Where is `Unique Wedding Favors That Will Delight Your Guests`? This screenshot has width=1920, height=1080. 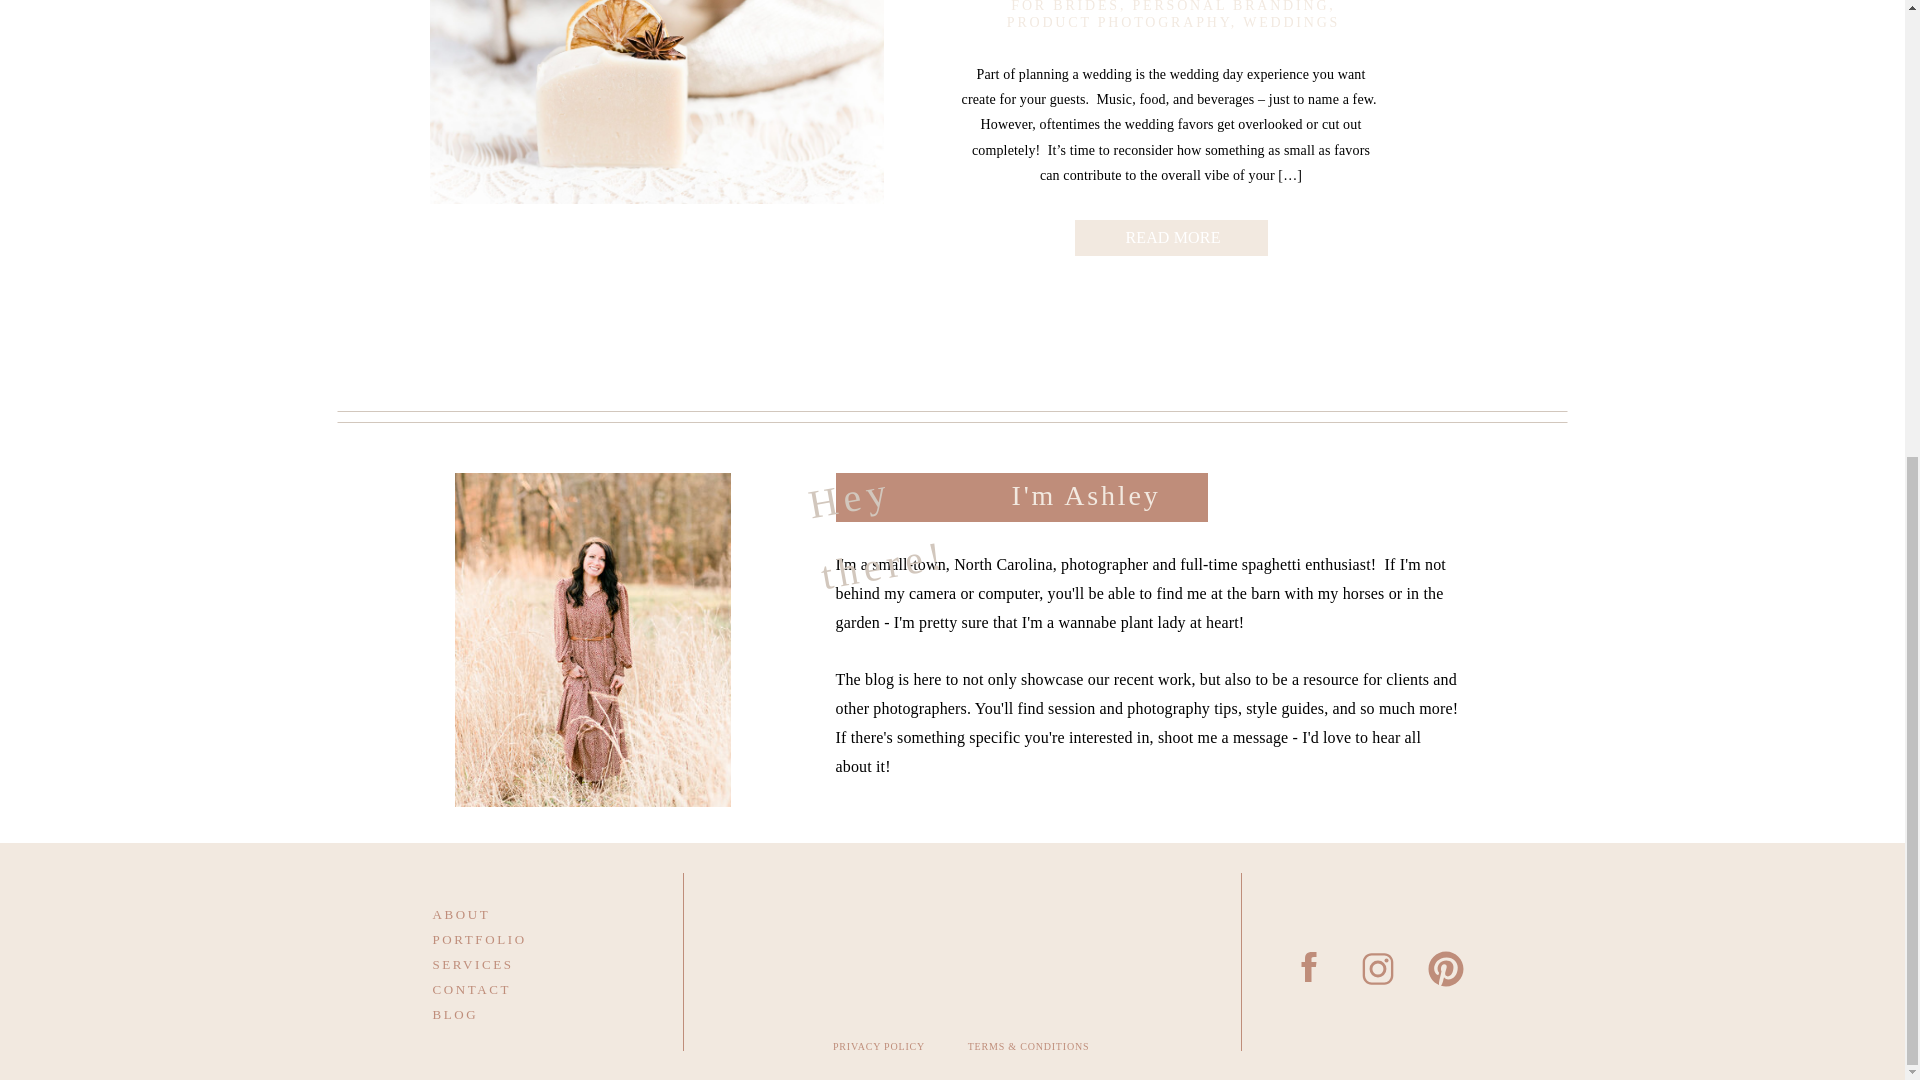
Unique Wedding Favors That Will Delight Your Guests is located at coordinates (656, 102).